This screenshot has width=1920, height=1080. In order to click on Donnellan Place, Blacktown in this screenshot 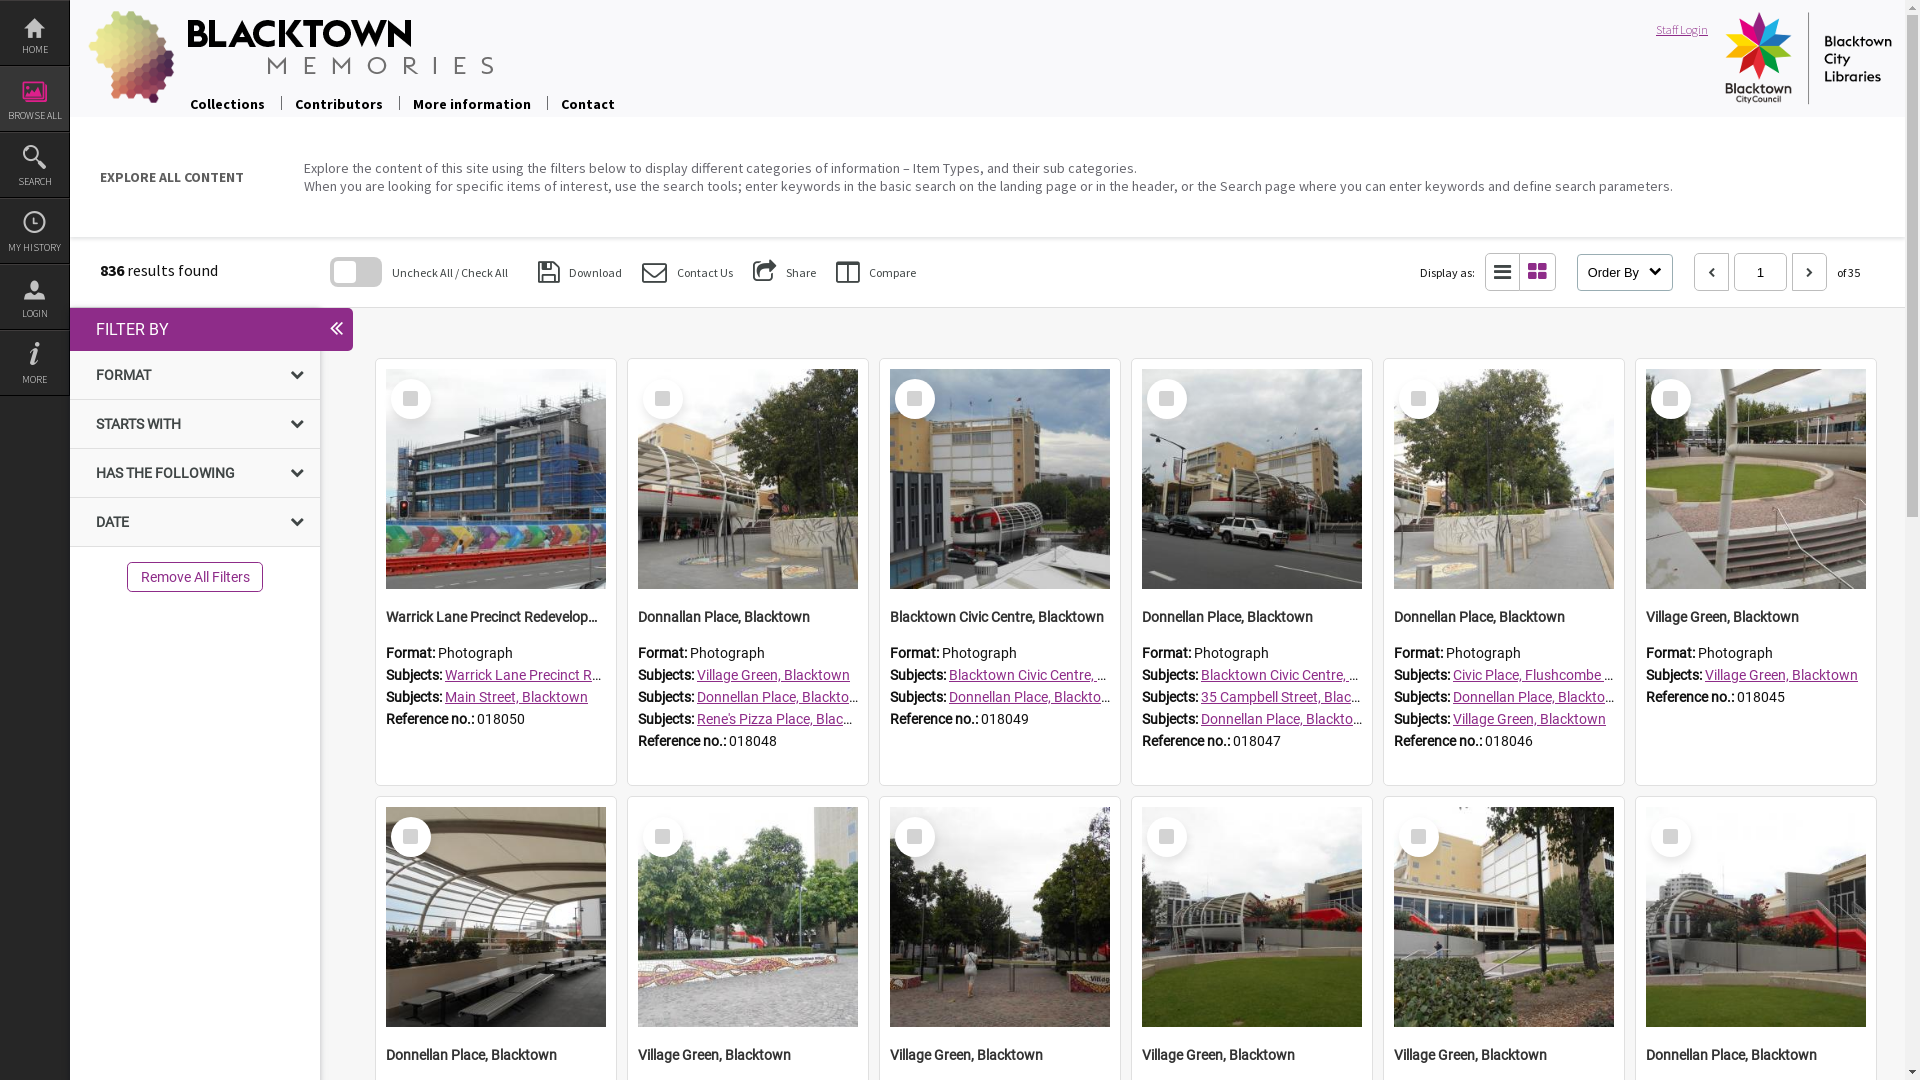, I will do `click(782, 697)`.